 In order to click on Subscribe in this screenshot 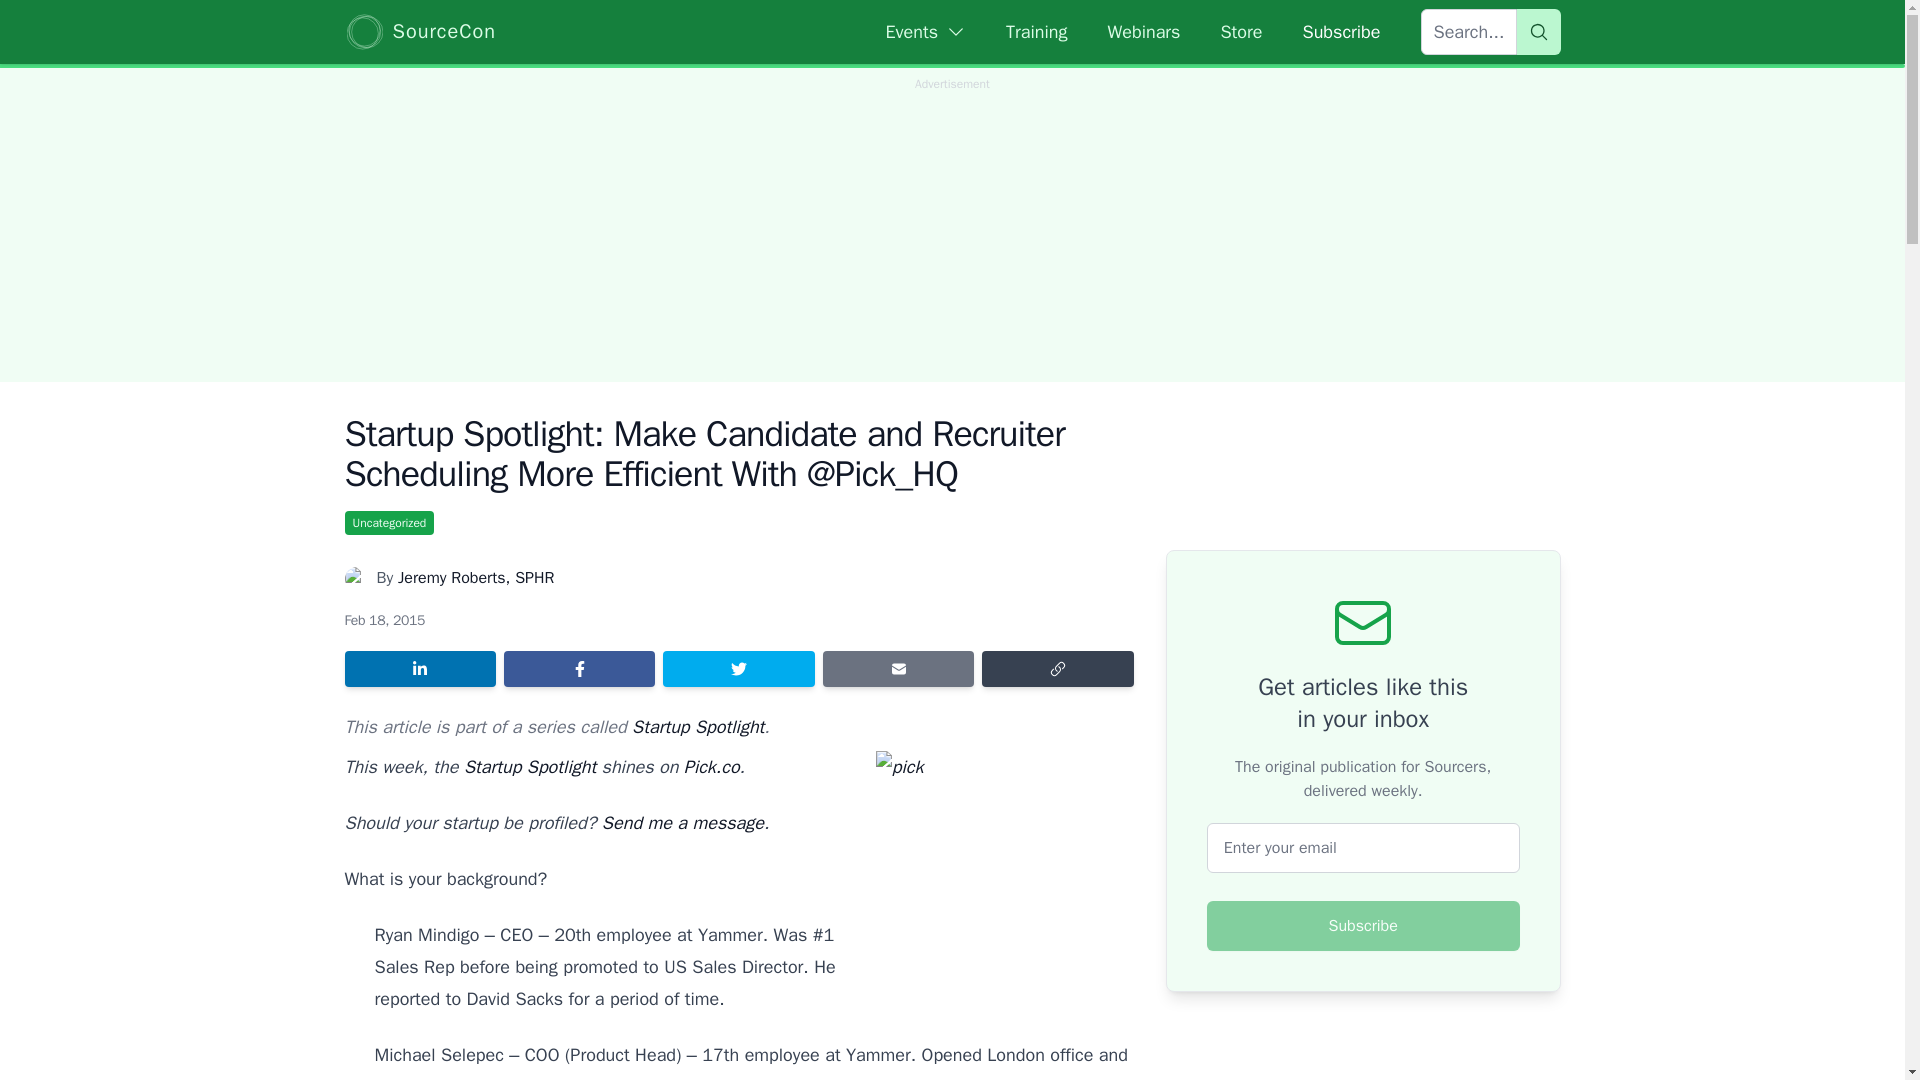, I will do `click(1340, 32)`.